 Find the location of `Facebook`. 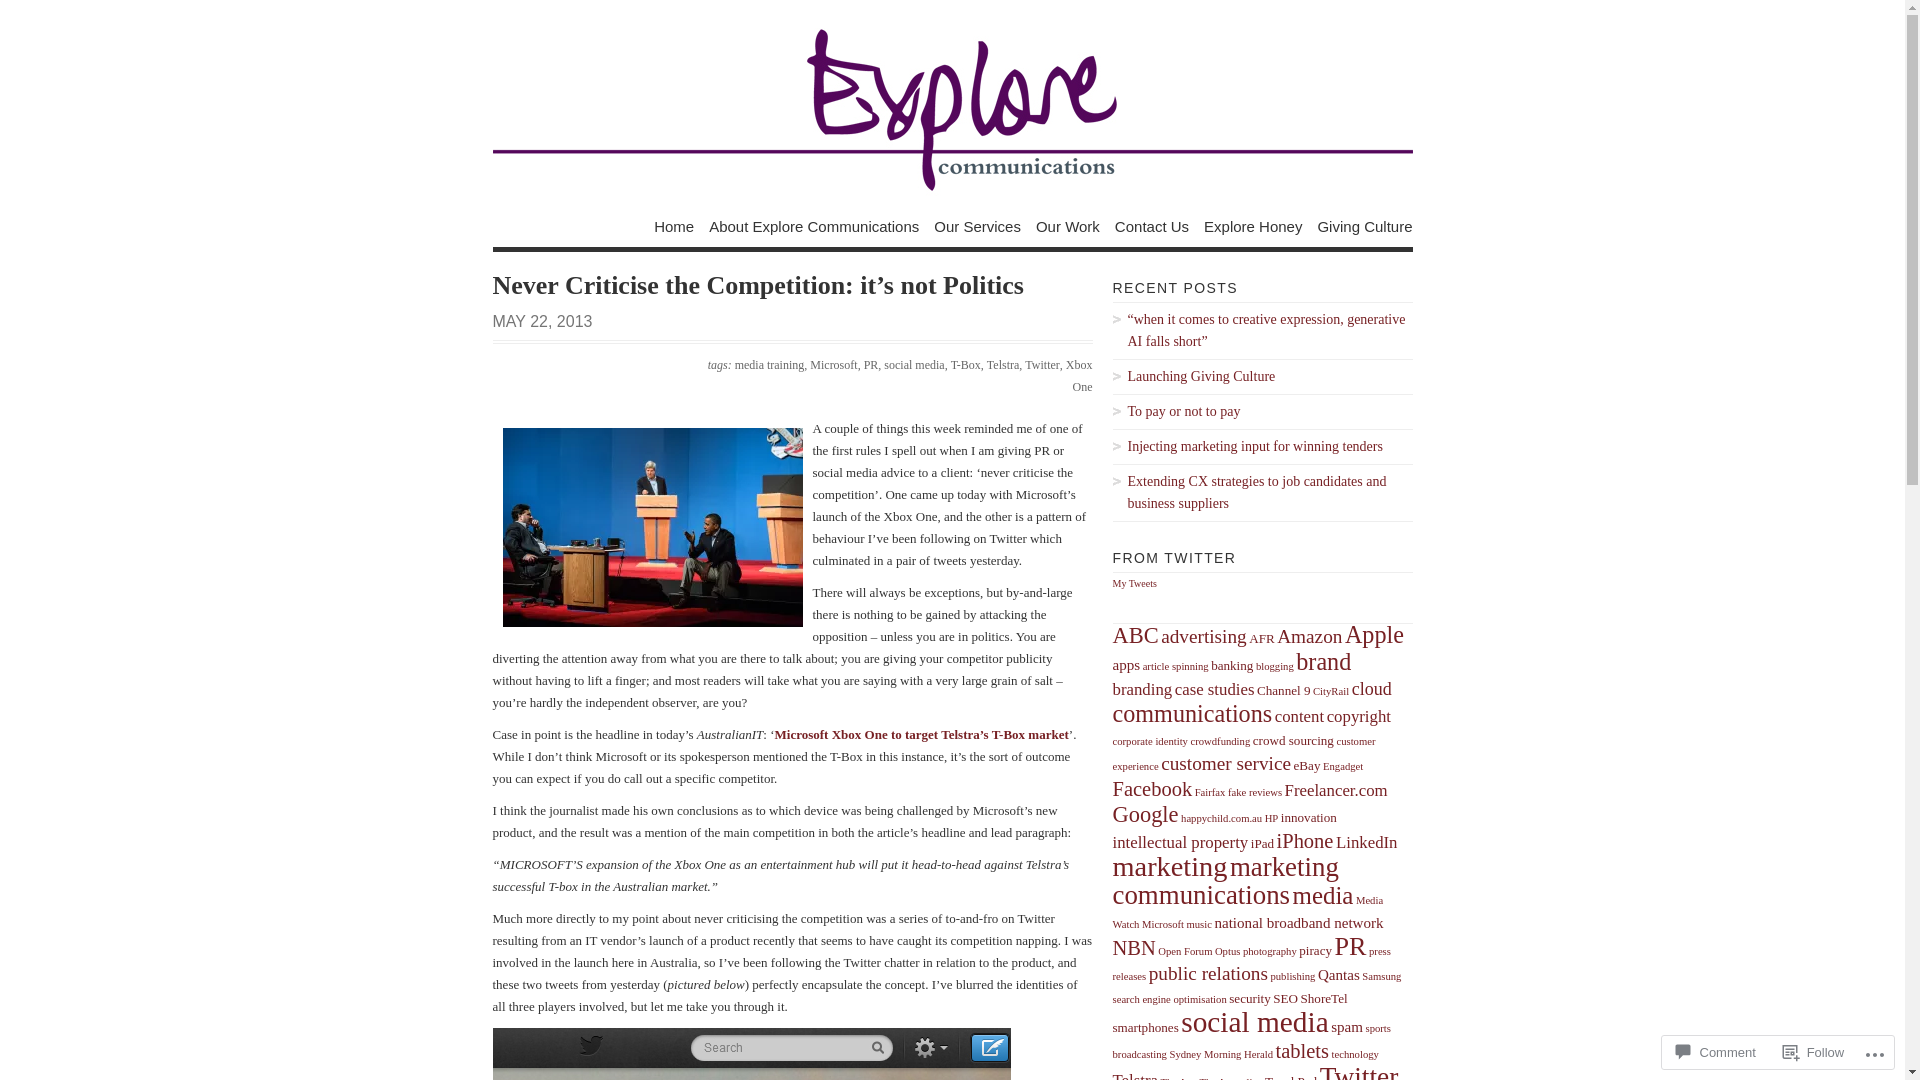

Facebook is located at coordinates (1152, 789).